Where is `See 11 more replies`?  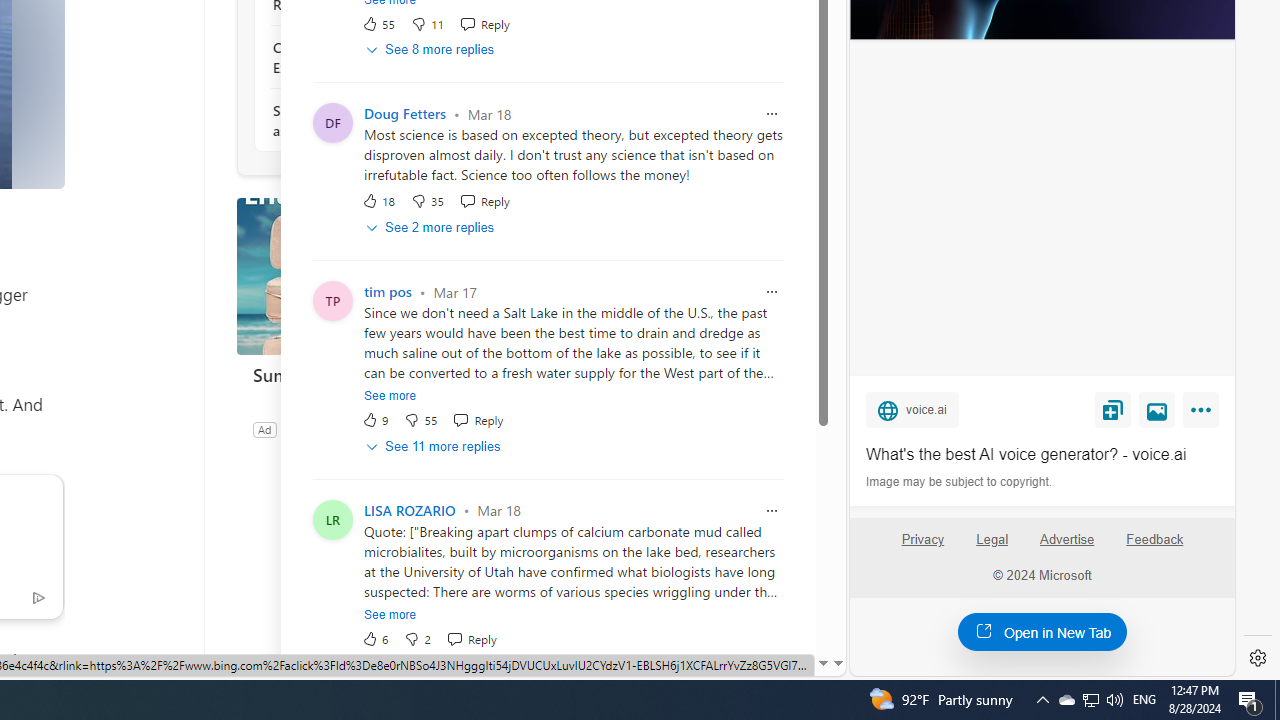
See 11 more replies is located at coordinates (434, 446).